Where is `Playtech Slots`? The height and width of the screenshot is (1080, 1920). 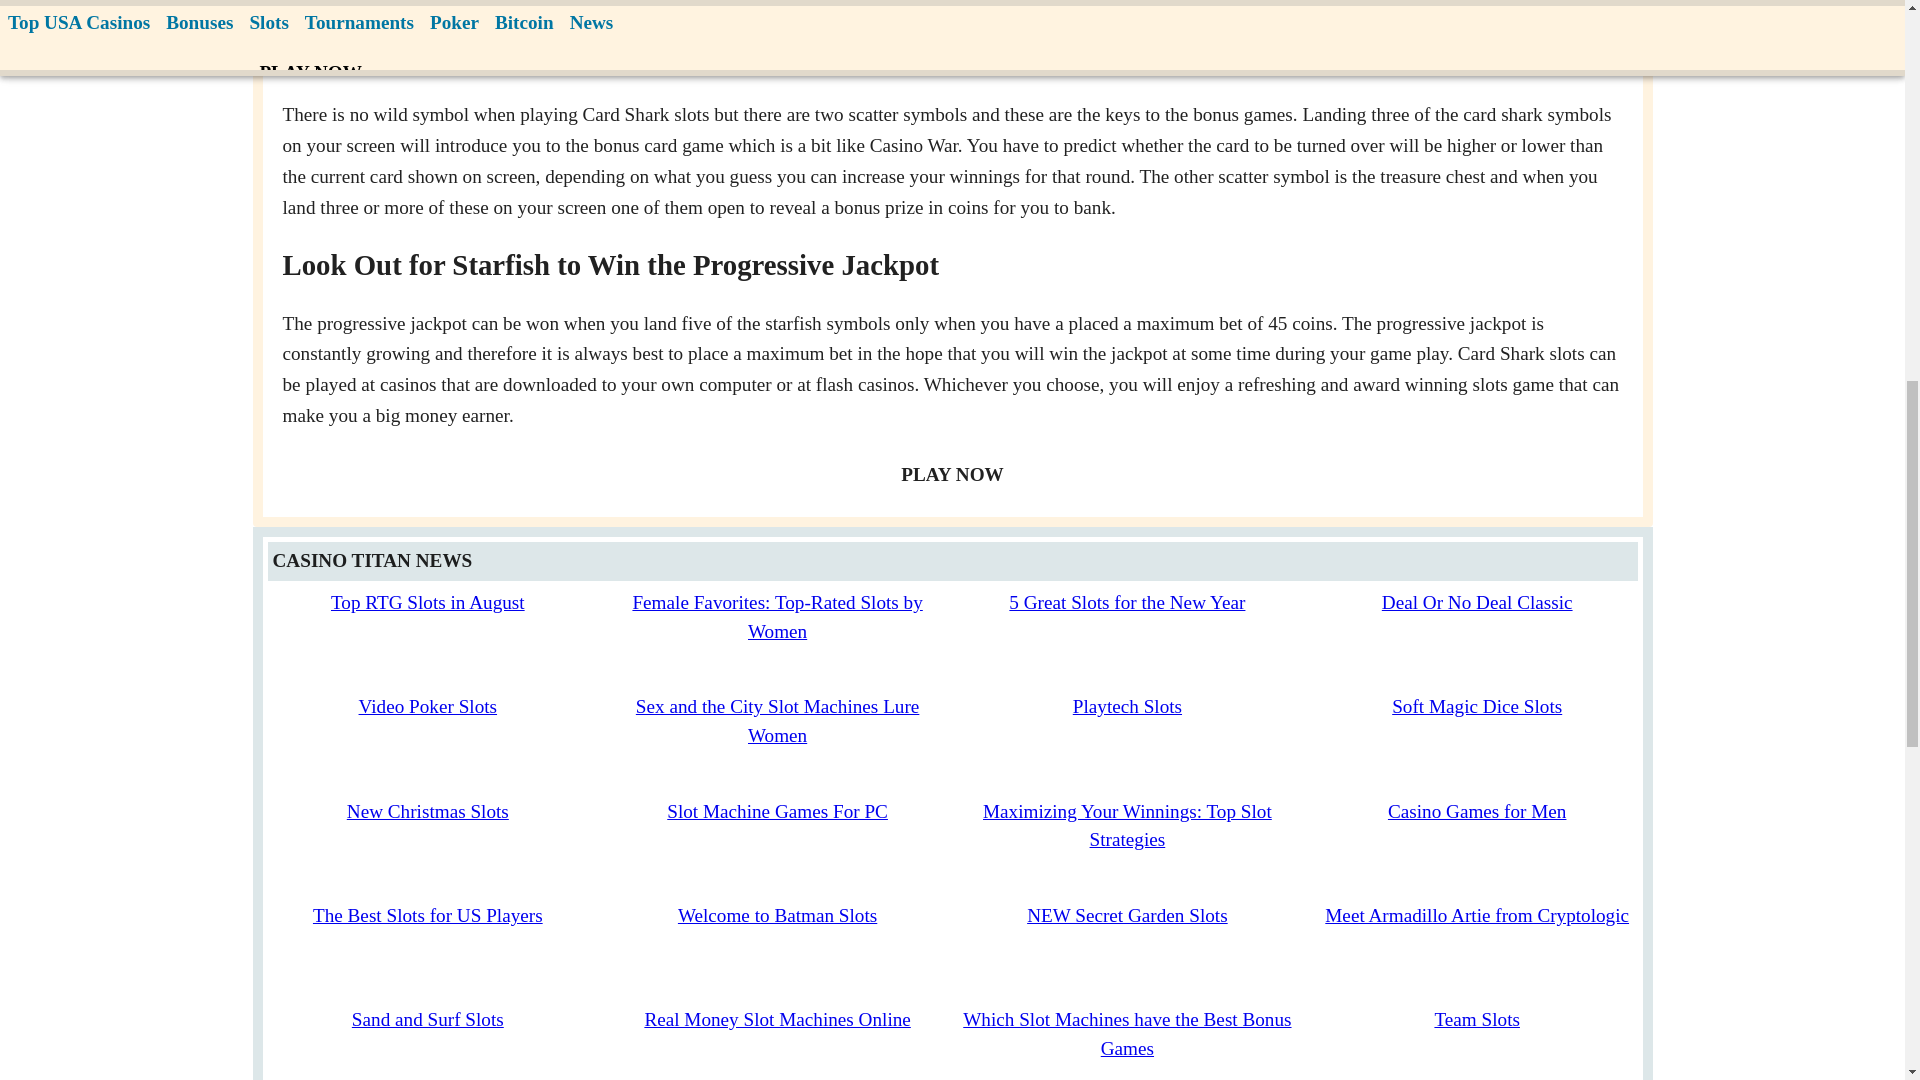
Playtech Slots is located at coordinates (1128, 706).